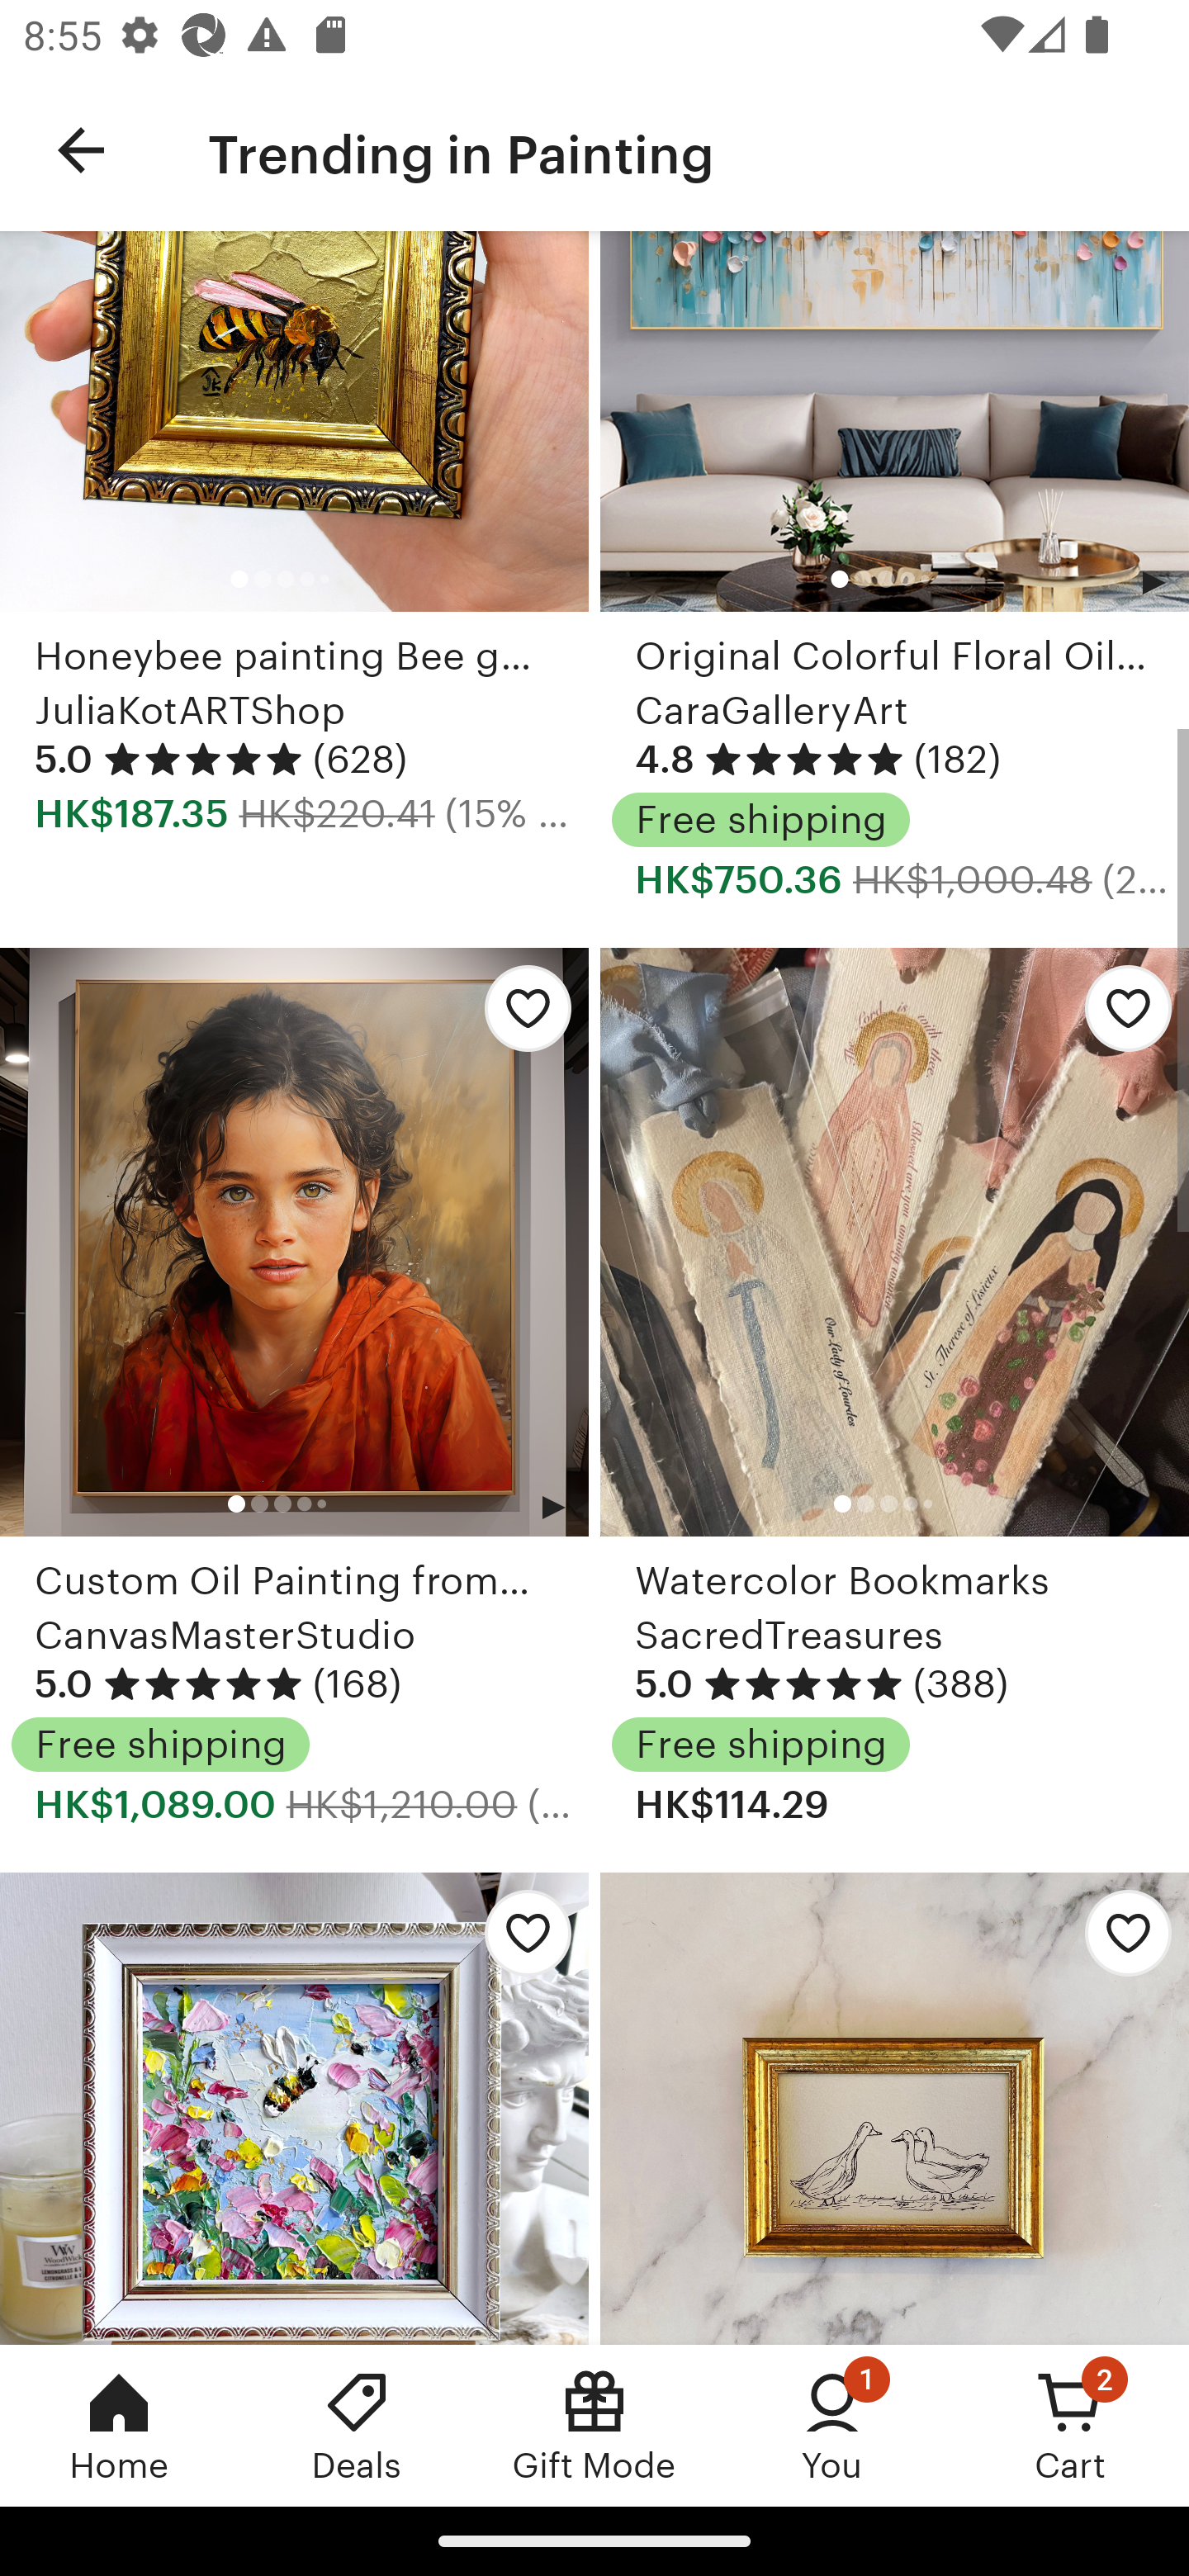 The height and width of the screenshot is (2576, 1189). I want to click on Cart, 2 new notifications Cart, so click(1070, 2425).